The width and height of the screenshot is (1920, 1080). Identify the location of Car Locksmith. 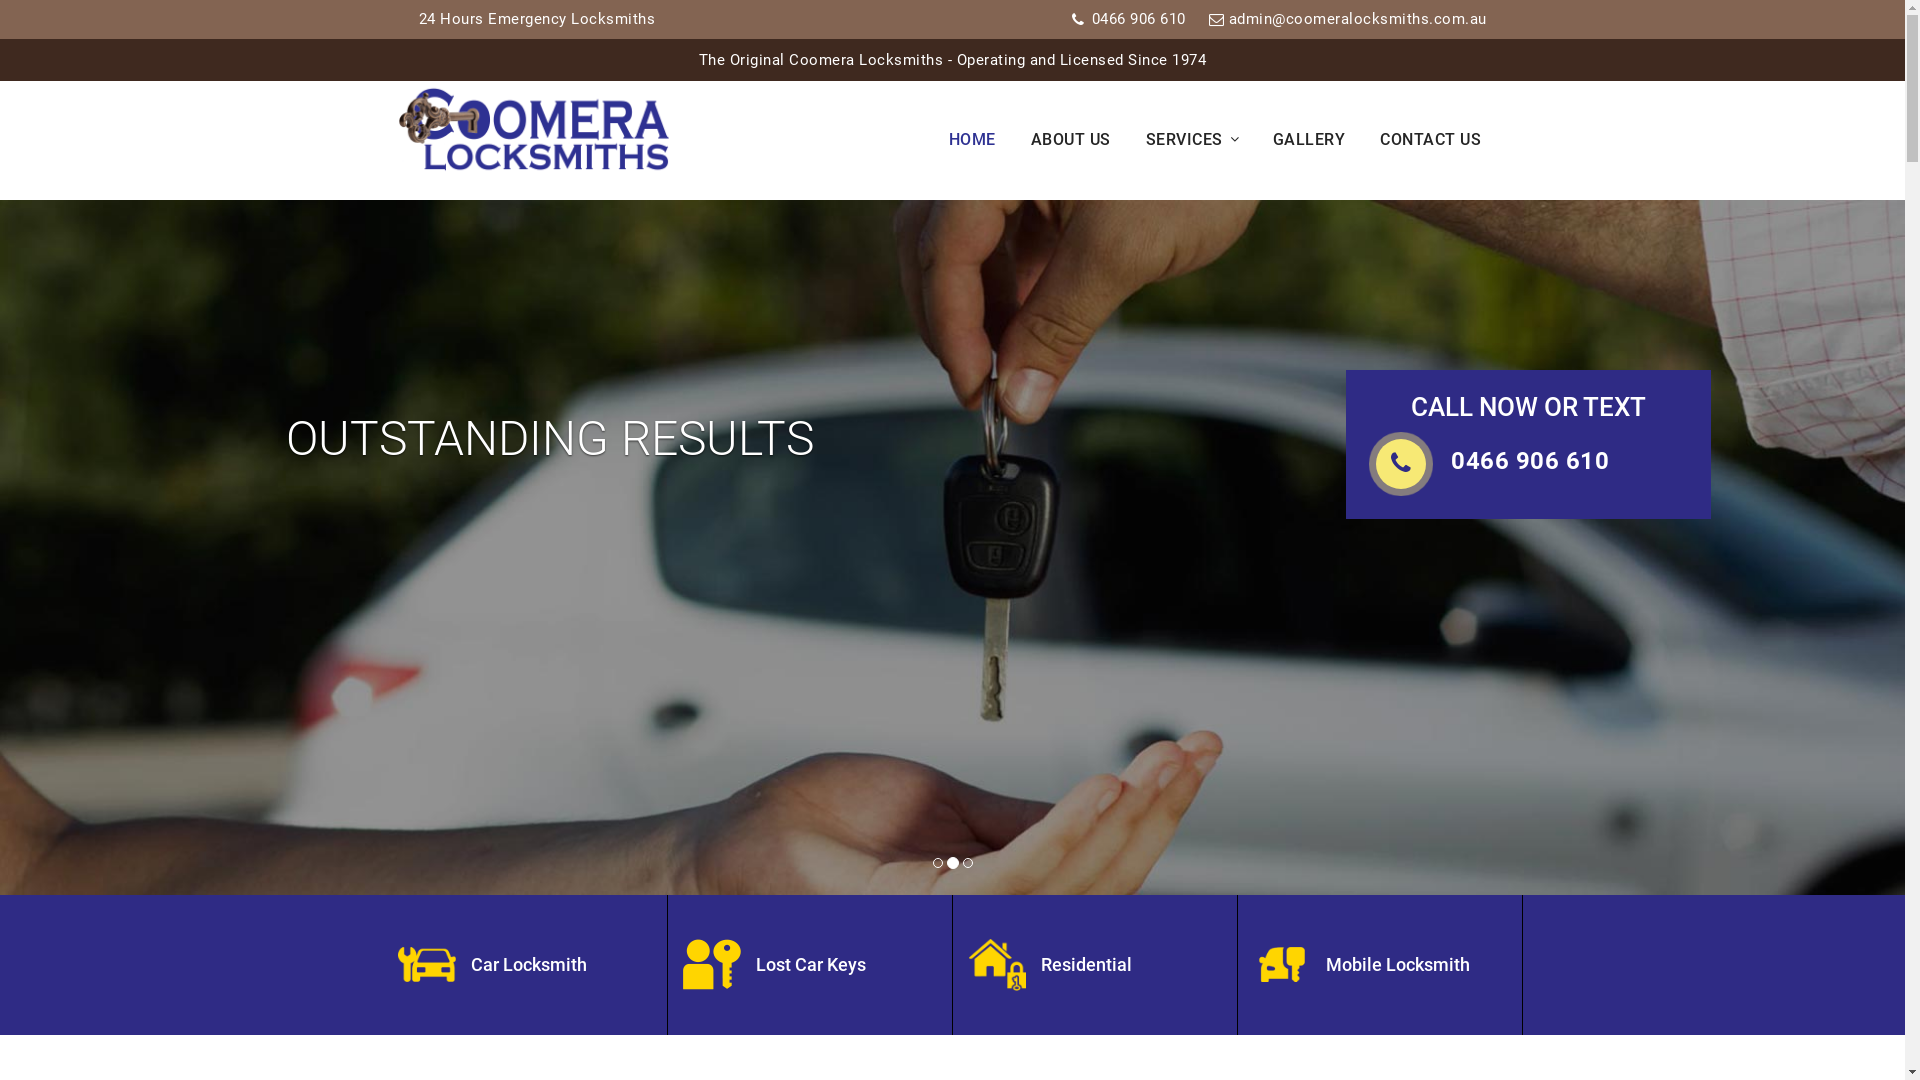
(524, 965).